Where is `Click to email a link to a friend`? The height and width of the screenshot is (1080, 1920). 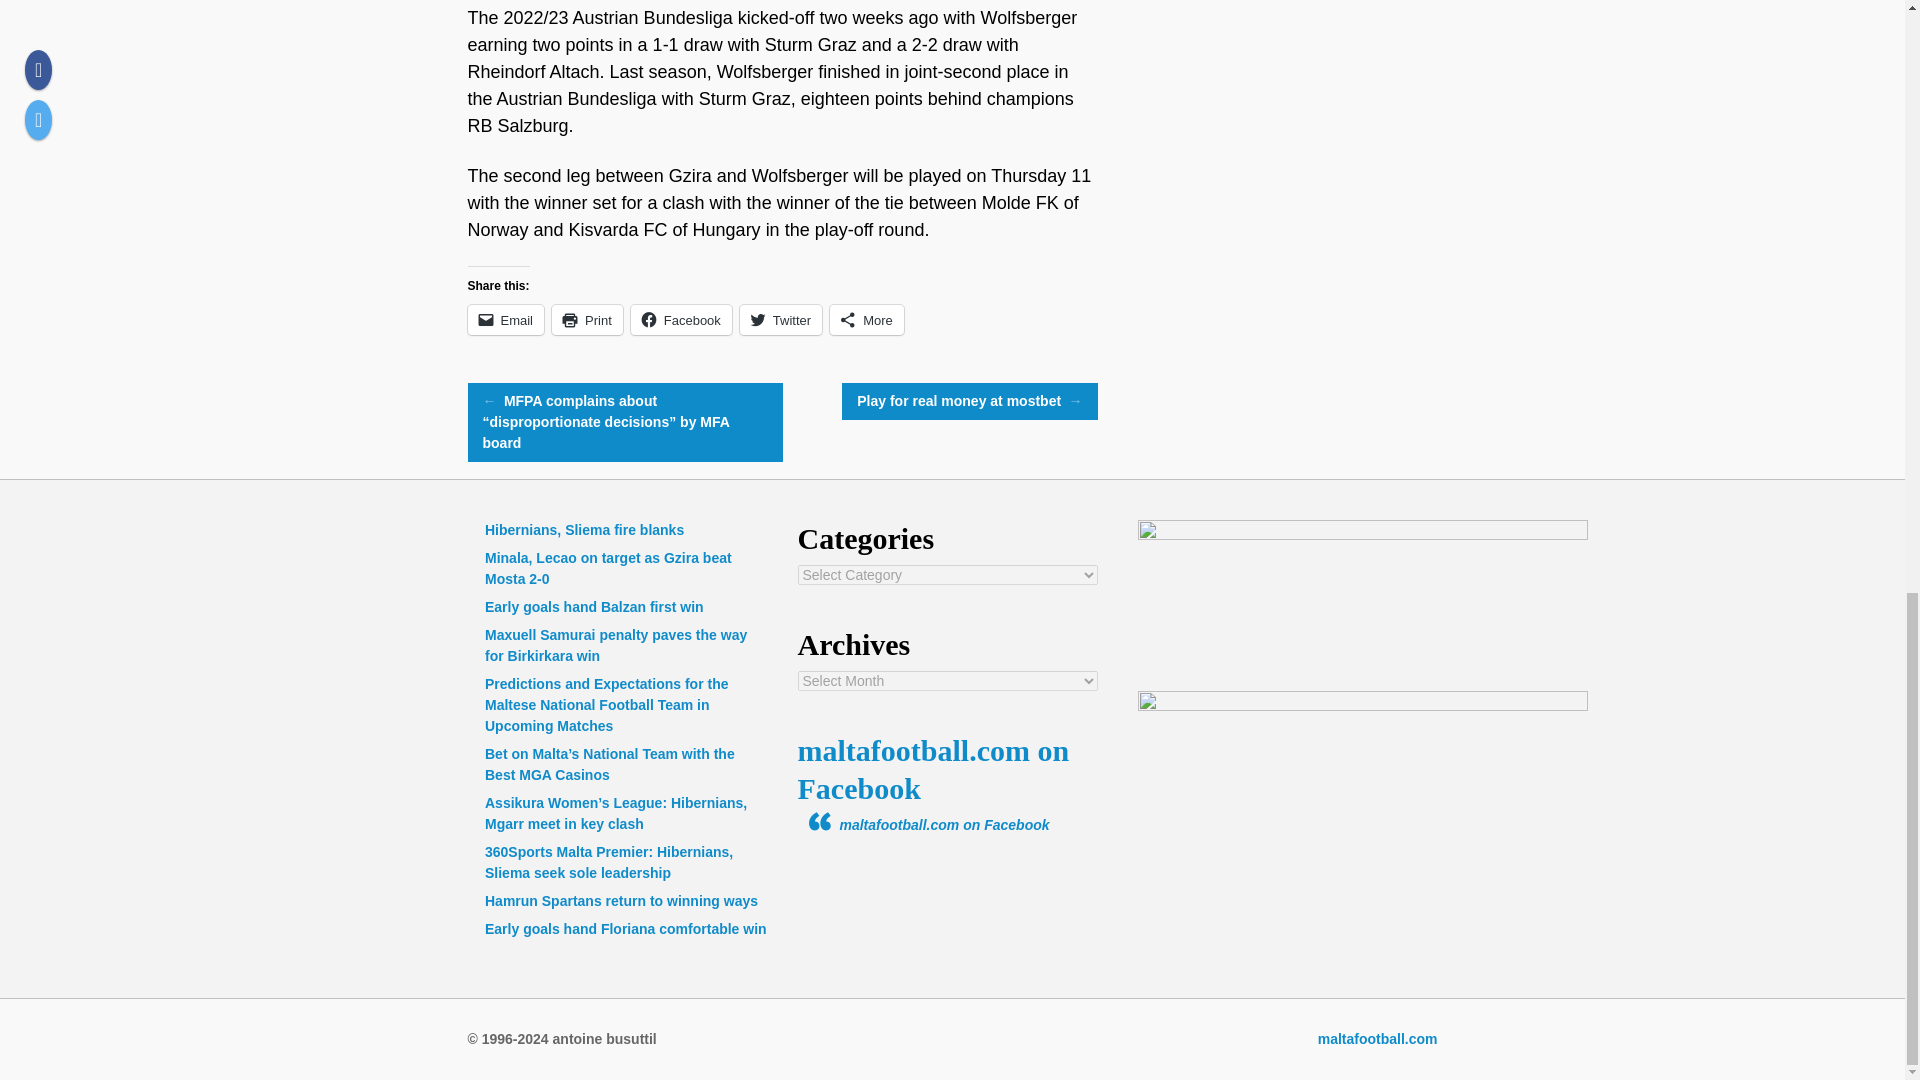
Click to email a link to a friend is located at coordinates (506, 319).